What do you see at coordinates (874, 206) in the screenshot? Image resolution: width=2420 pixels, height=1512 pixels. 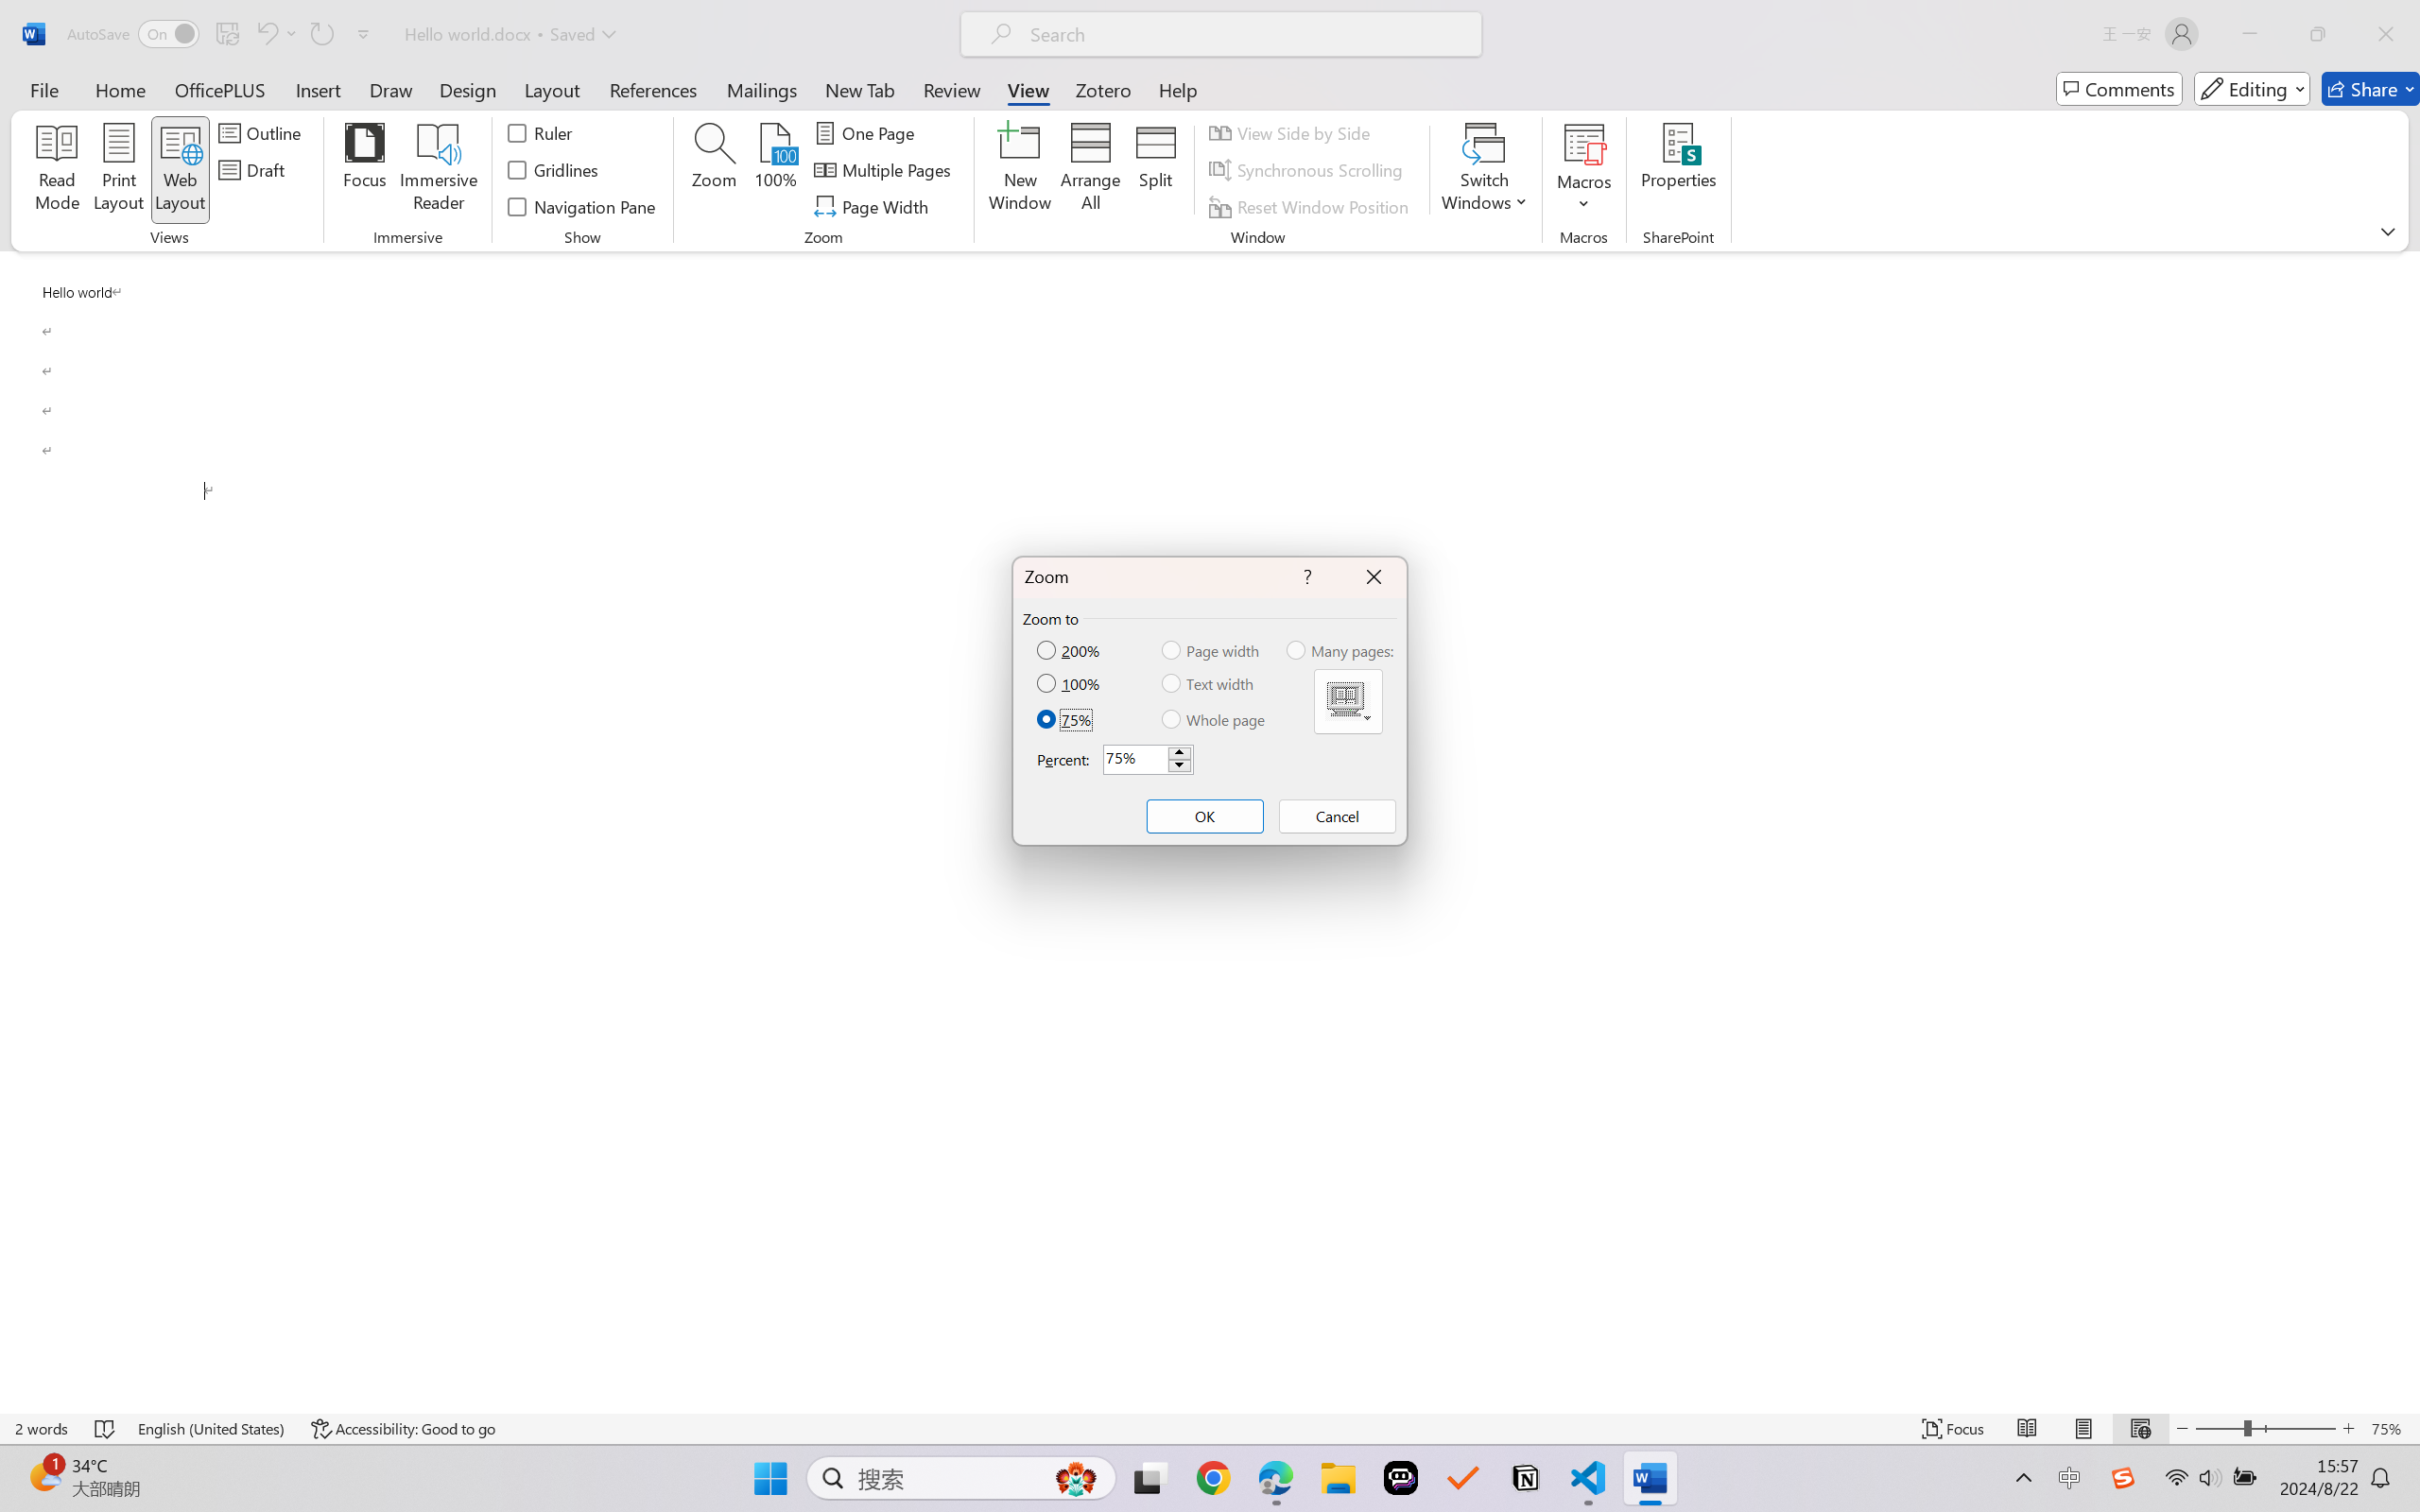 I see `Page Width` at bounding box center [874, 206].